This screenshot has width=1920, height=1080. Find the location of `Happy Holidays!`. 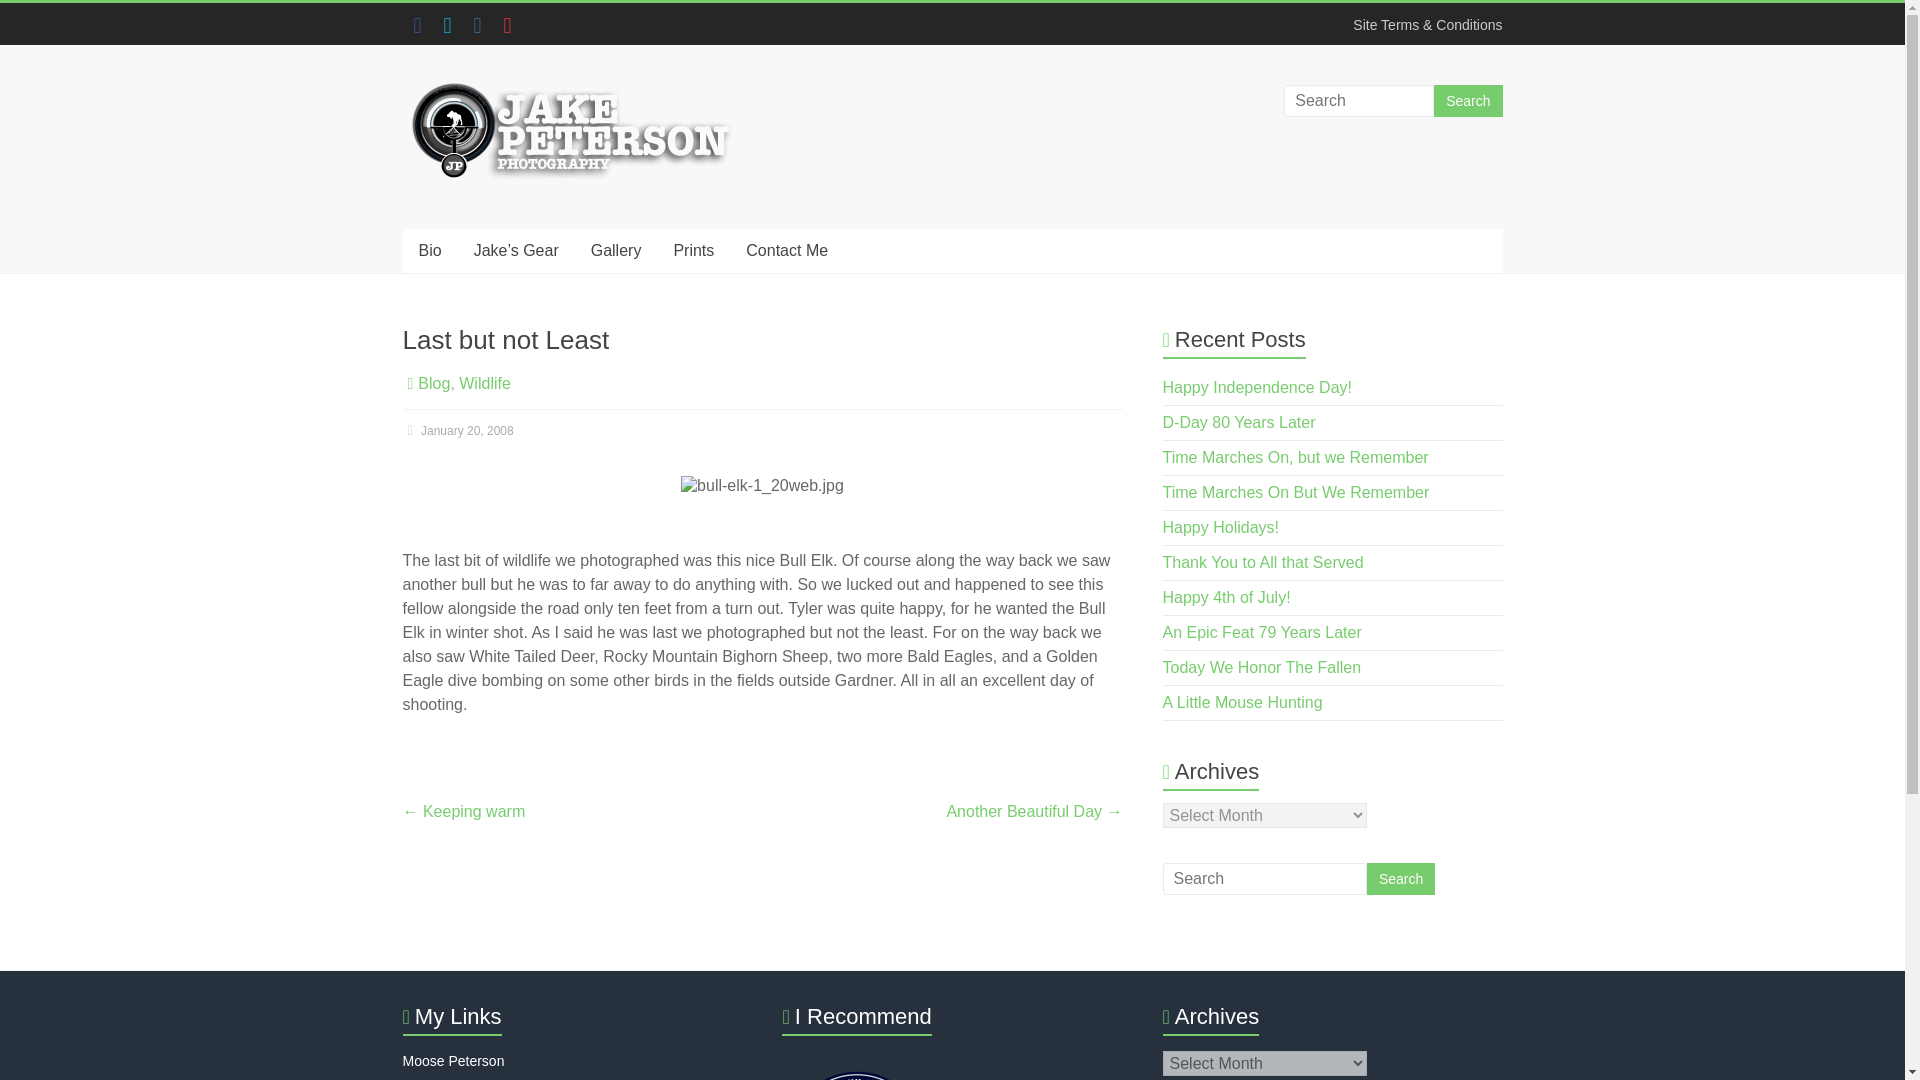

Happy Holidays! is located at coordinates (1222, 527).